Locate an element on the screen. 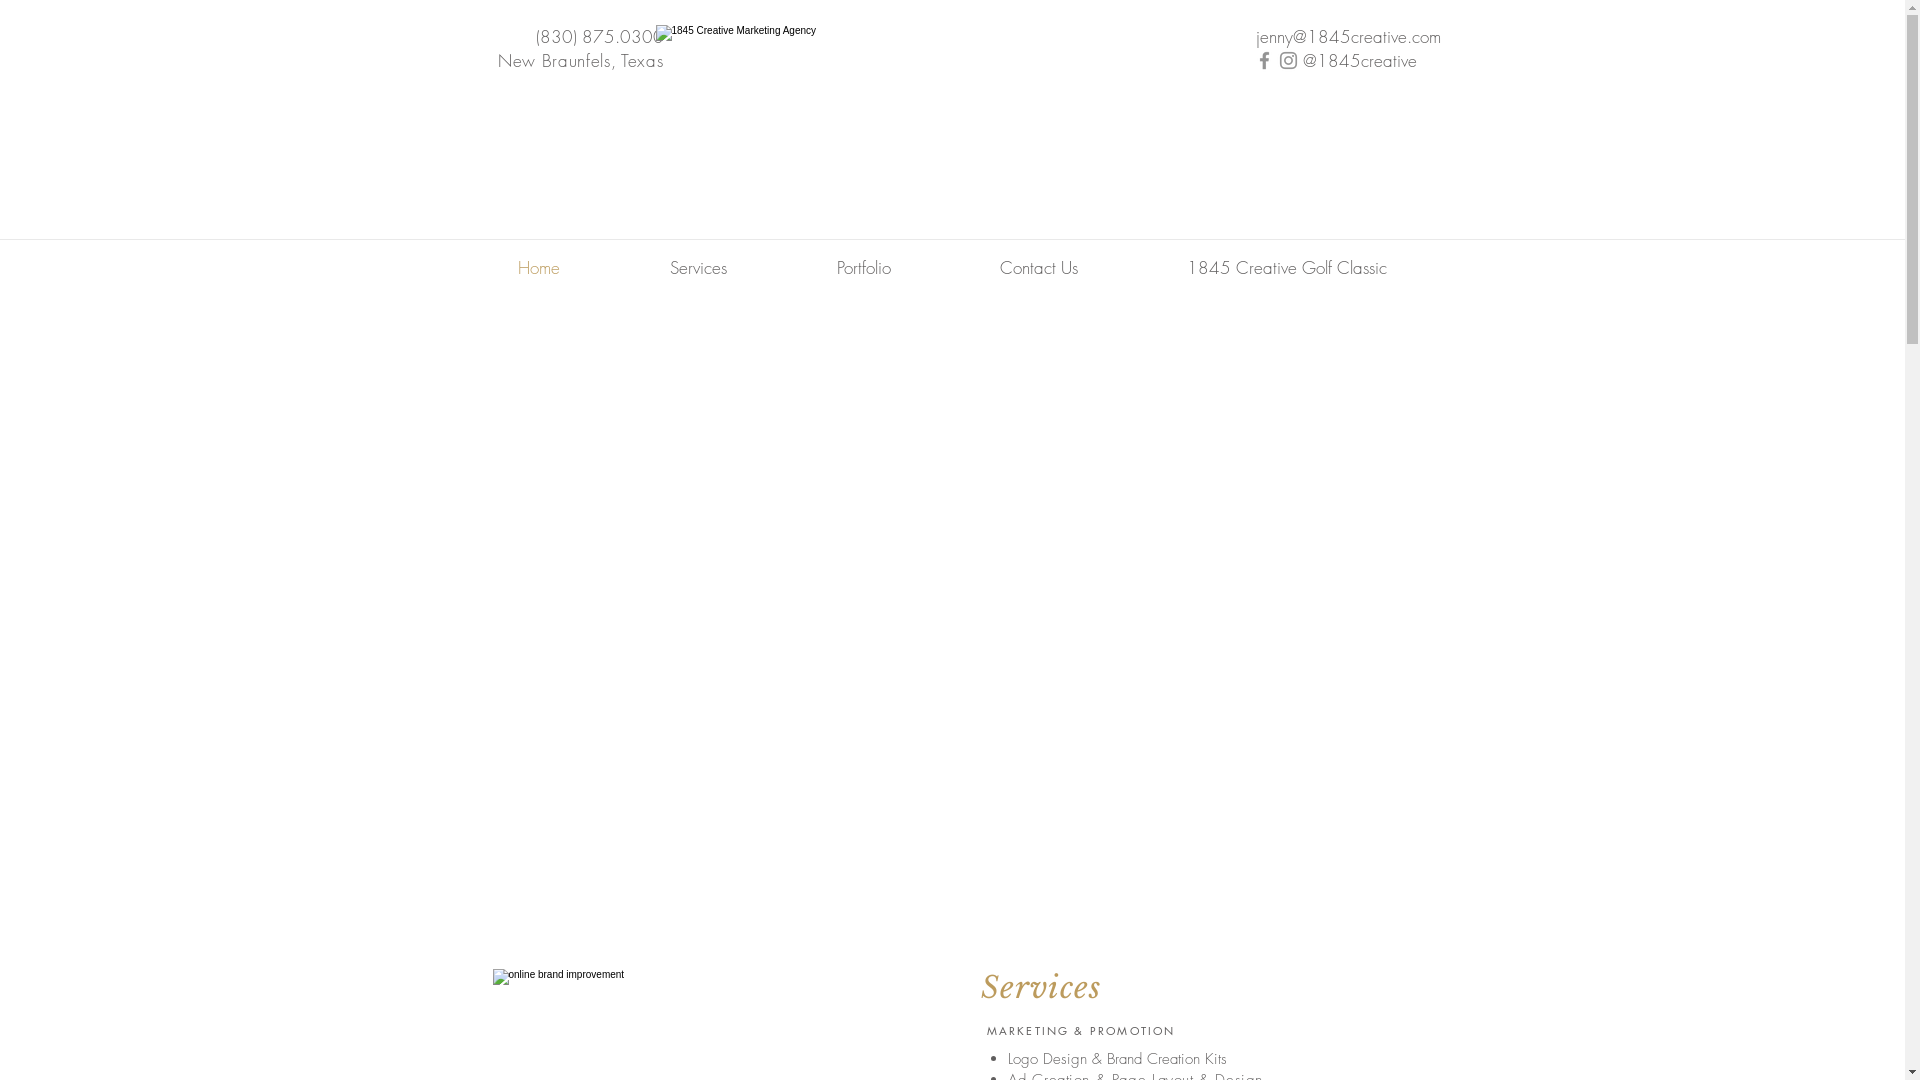 The image size is (1920, 1080). Home is located at coordinates (538, 268).